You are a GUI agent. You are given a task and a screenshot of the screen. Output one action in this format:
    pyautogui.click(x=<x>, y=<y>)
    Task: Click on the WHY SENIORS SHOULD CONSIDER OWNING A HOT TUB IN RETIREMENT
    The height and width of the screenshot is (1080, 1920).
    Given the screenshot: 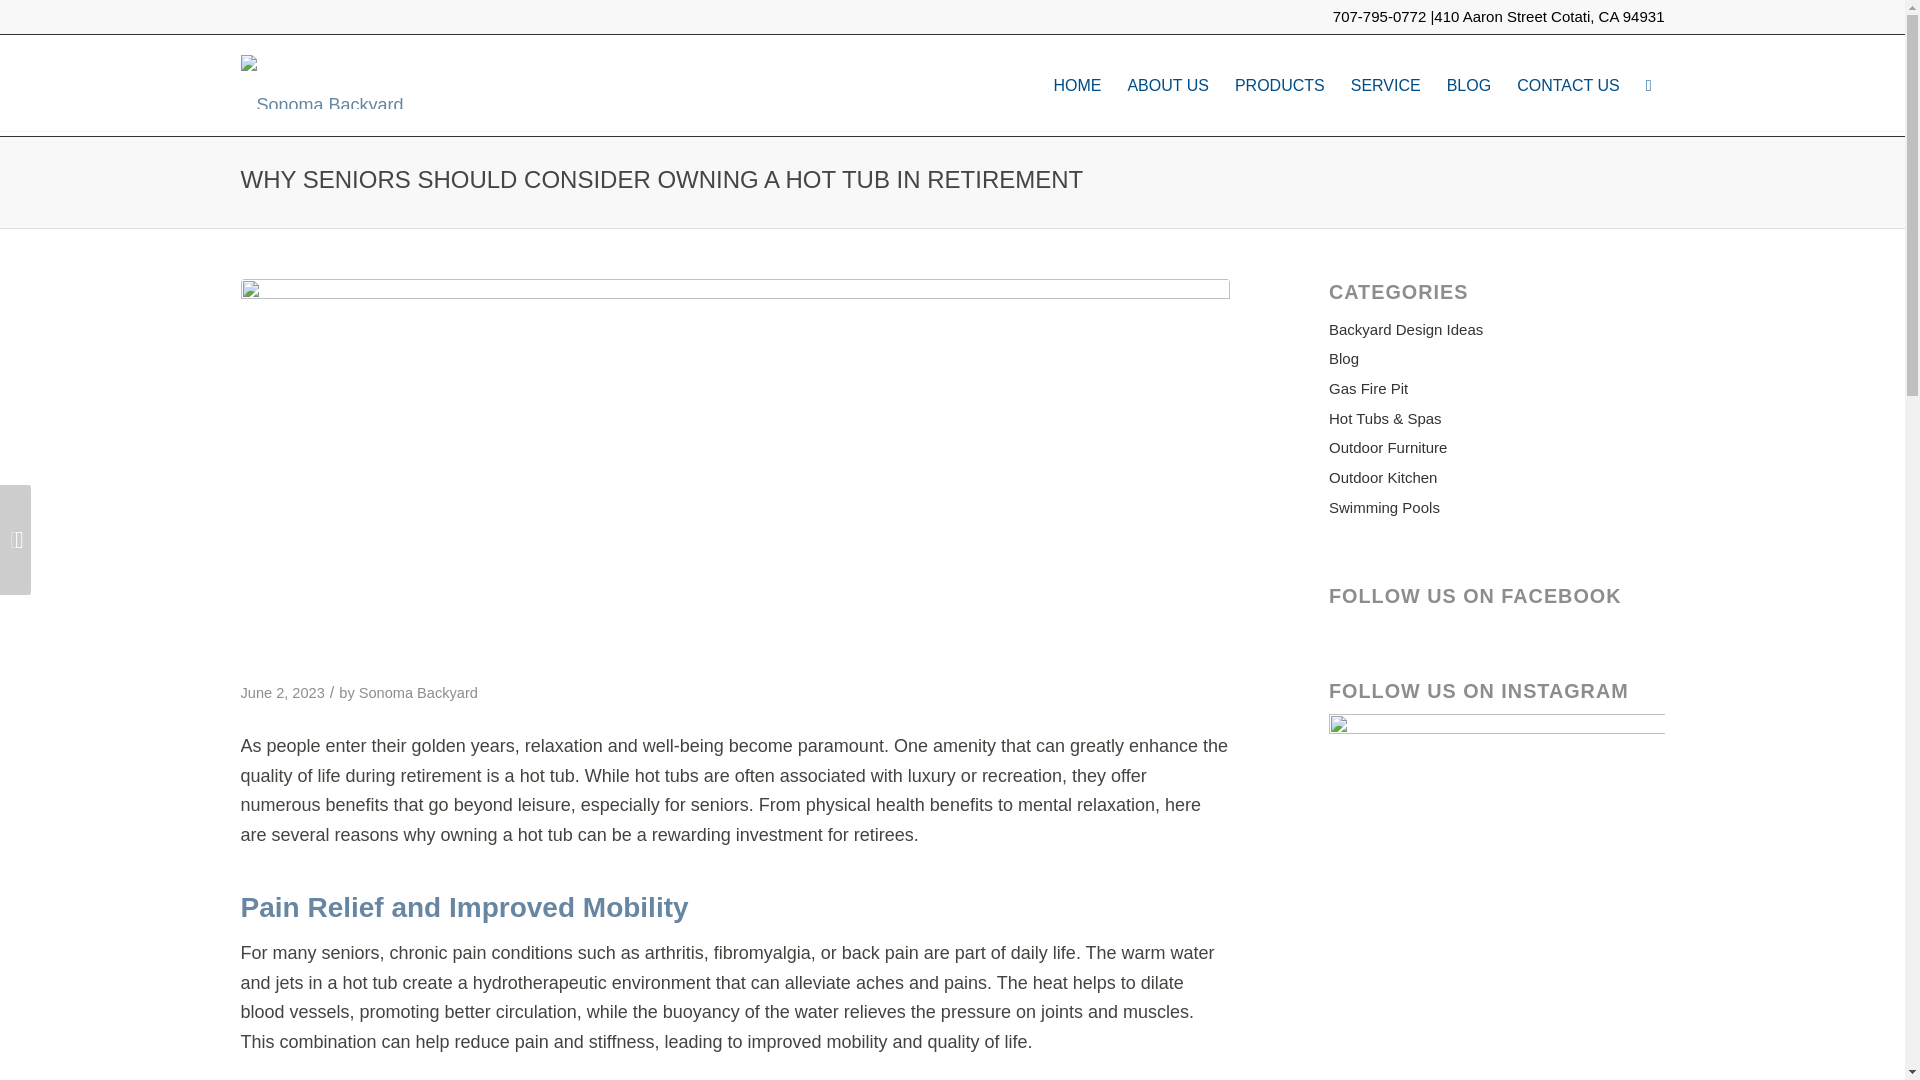 What is the action you would take?
    pyautogui.click(x=661, y=180)
    